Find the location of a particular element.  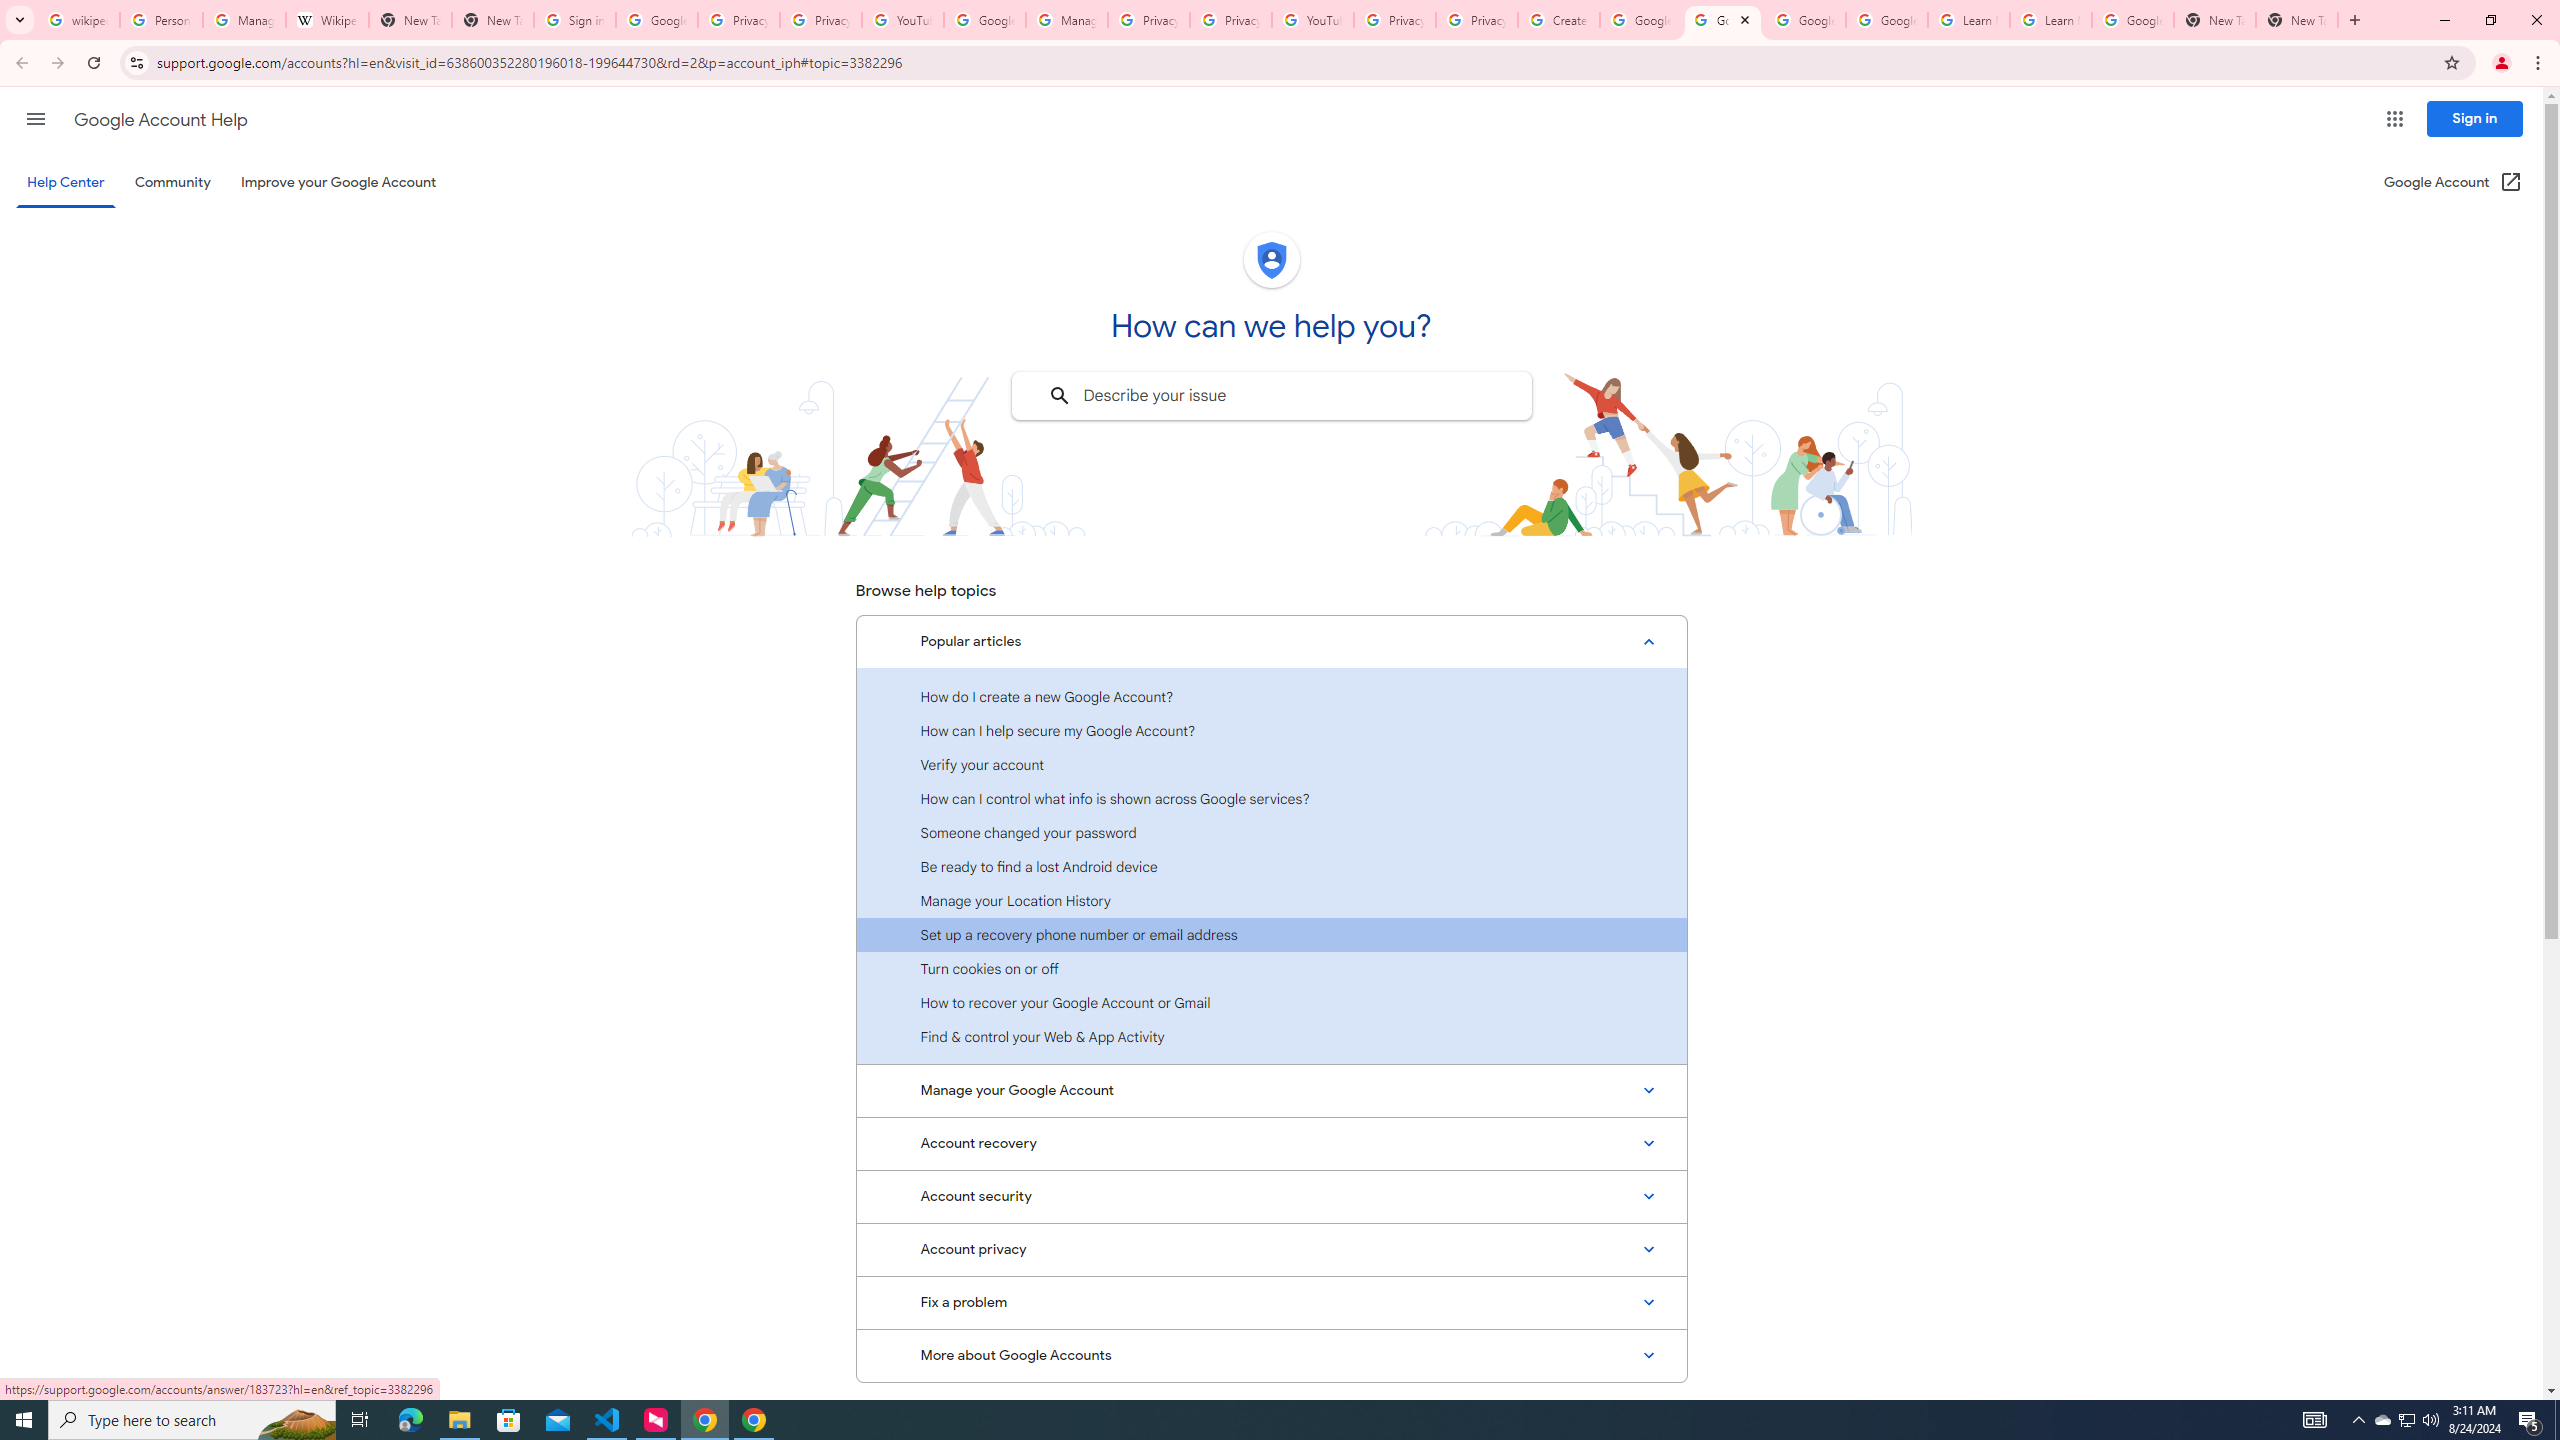

Google Account Help is located at coordinates (1888, 20).